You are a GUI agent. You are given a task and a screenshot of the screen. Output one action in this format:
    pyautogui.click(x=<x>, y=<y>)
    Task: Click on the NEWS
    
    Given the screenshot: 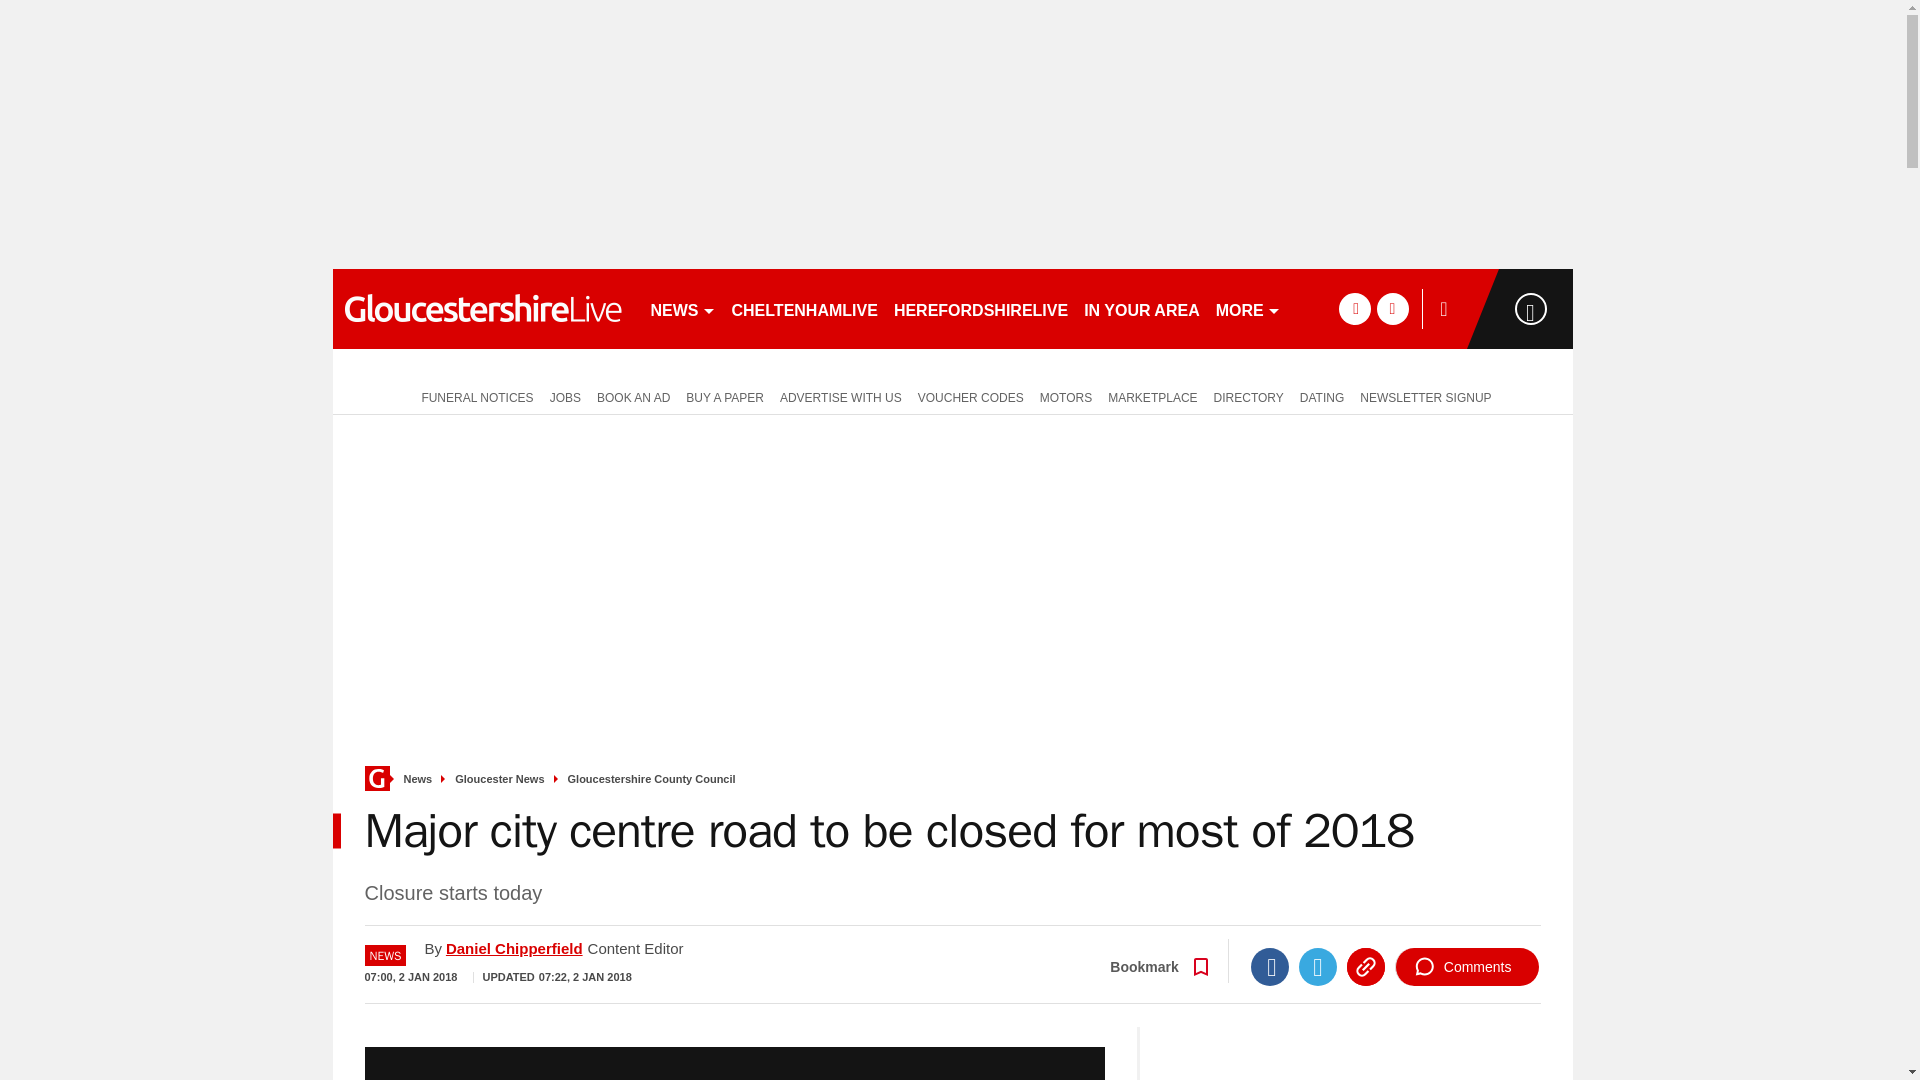 What is the action you would take?
    pyautogui.click(x=682, y=308)
    